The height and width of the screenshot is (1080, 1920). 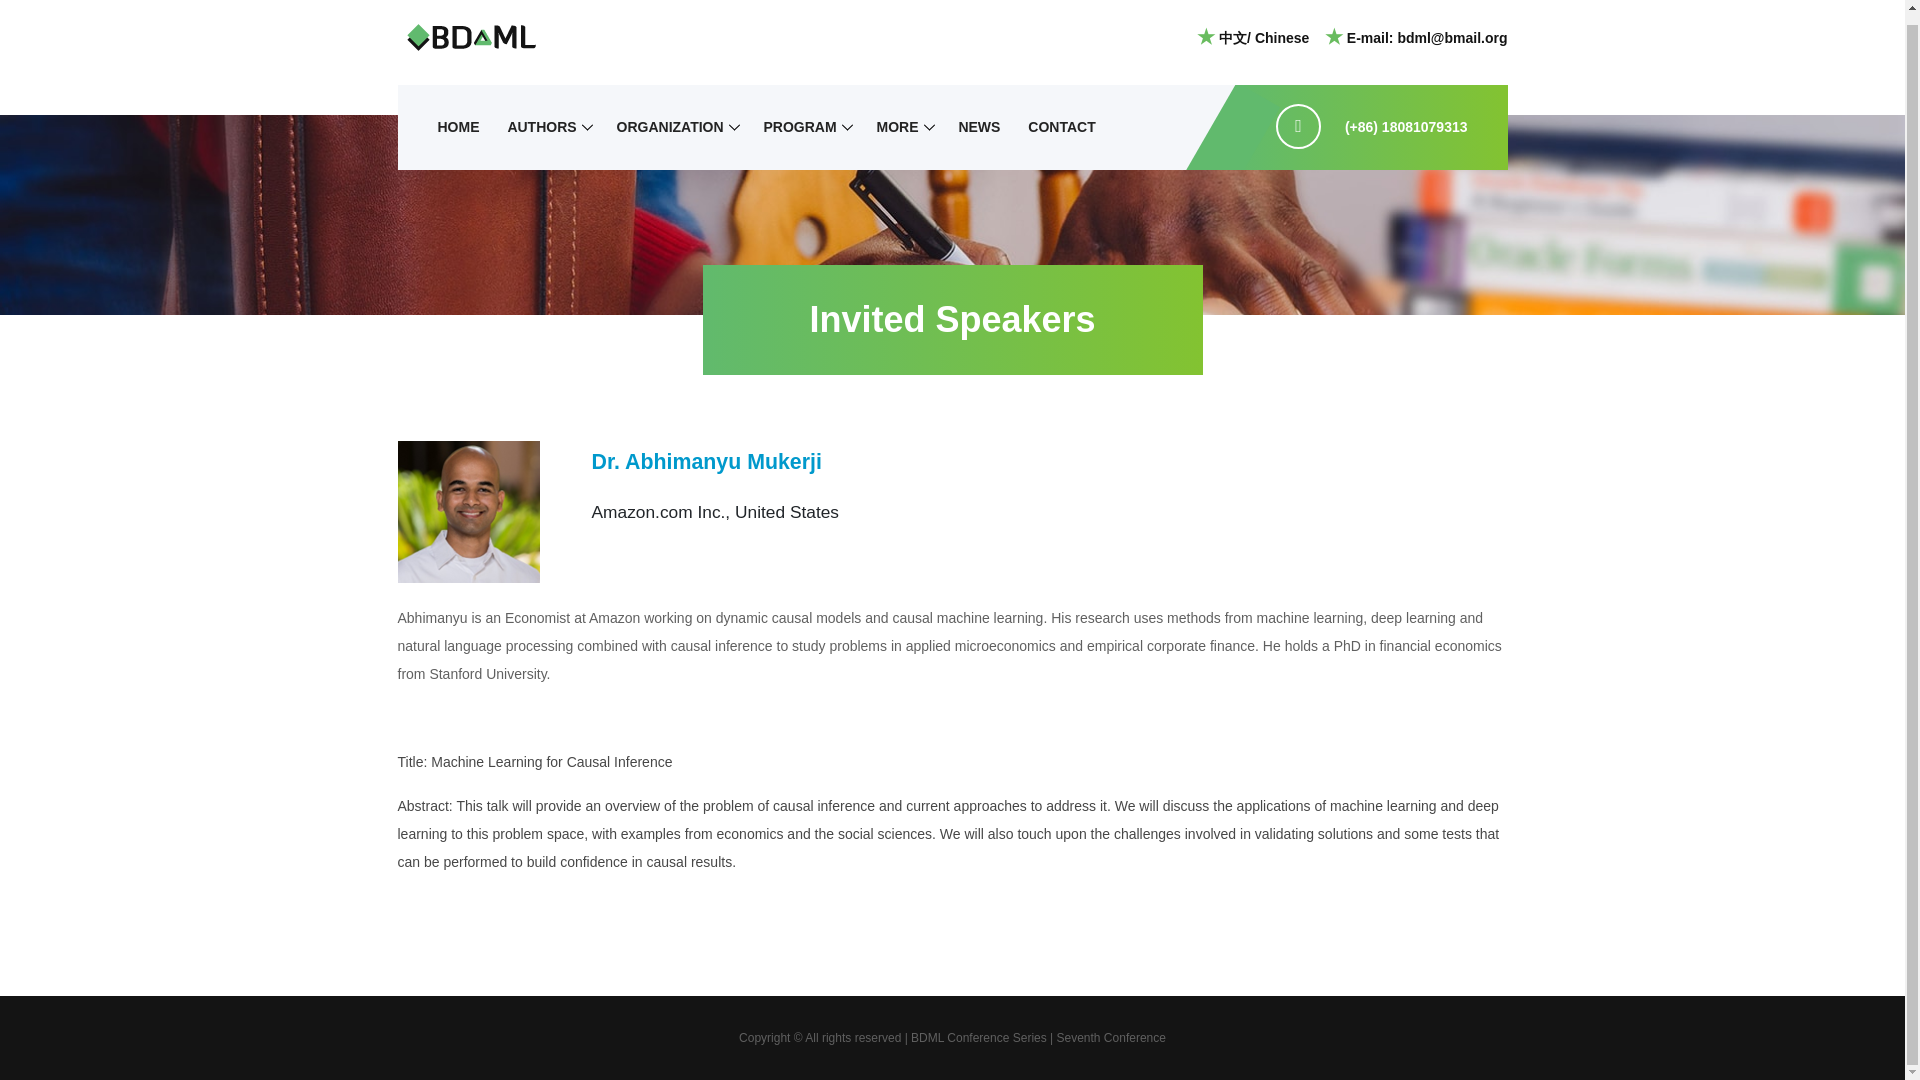 What do you see at coordinates (458, 127) in the screenshot?
I see `HOME` at bounding box center [458, 127].